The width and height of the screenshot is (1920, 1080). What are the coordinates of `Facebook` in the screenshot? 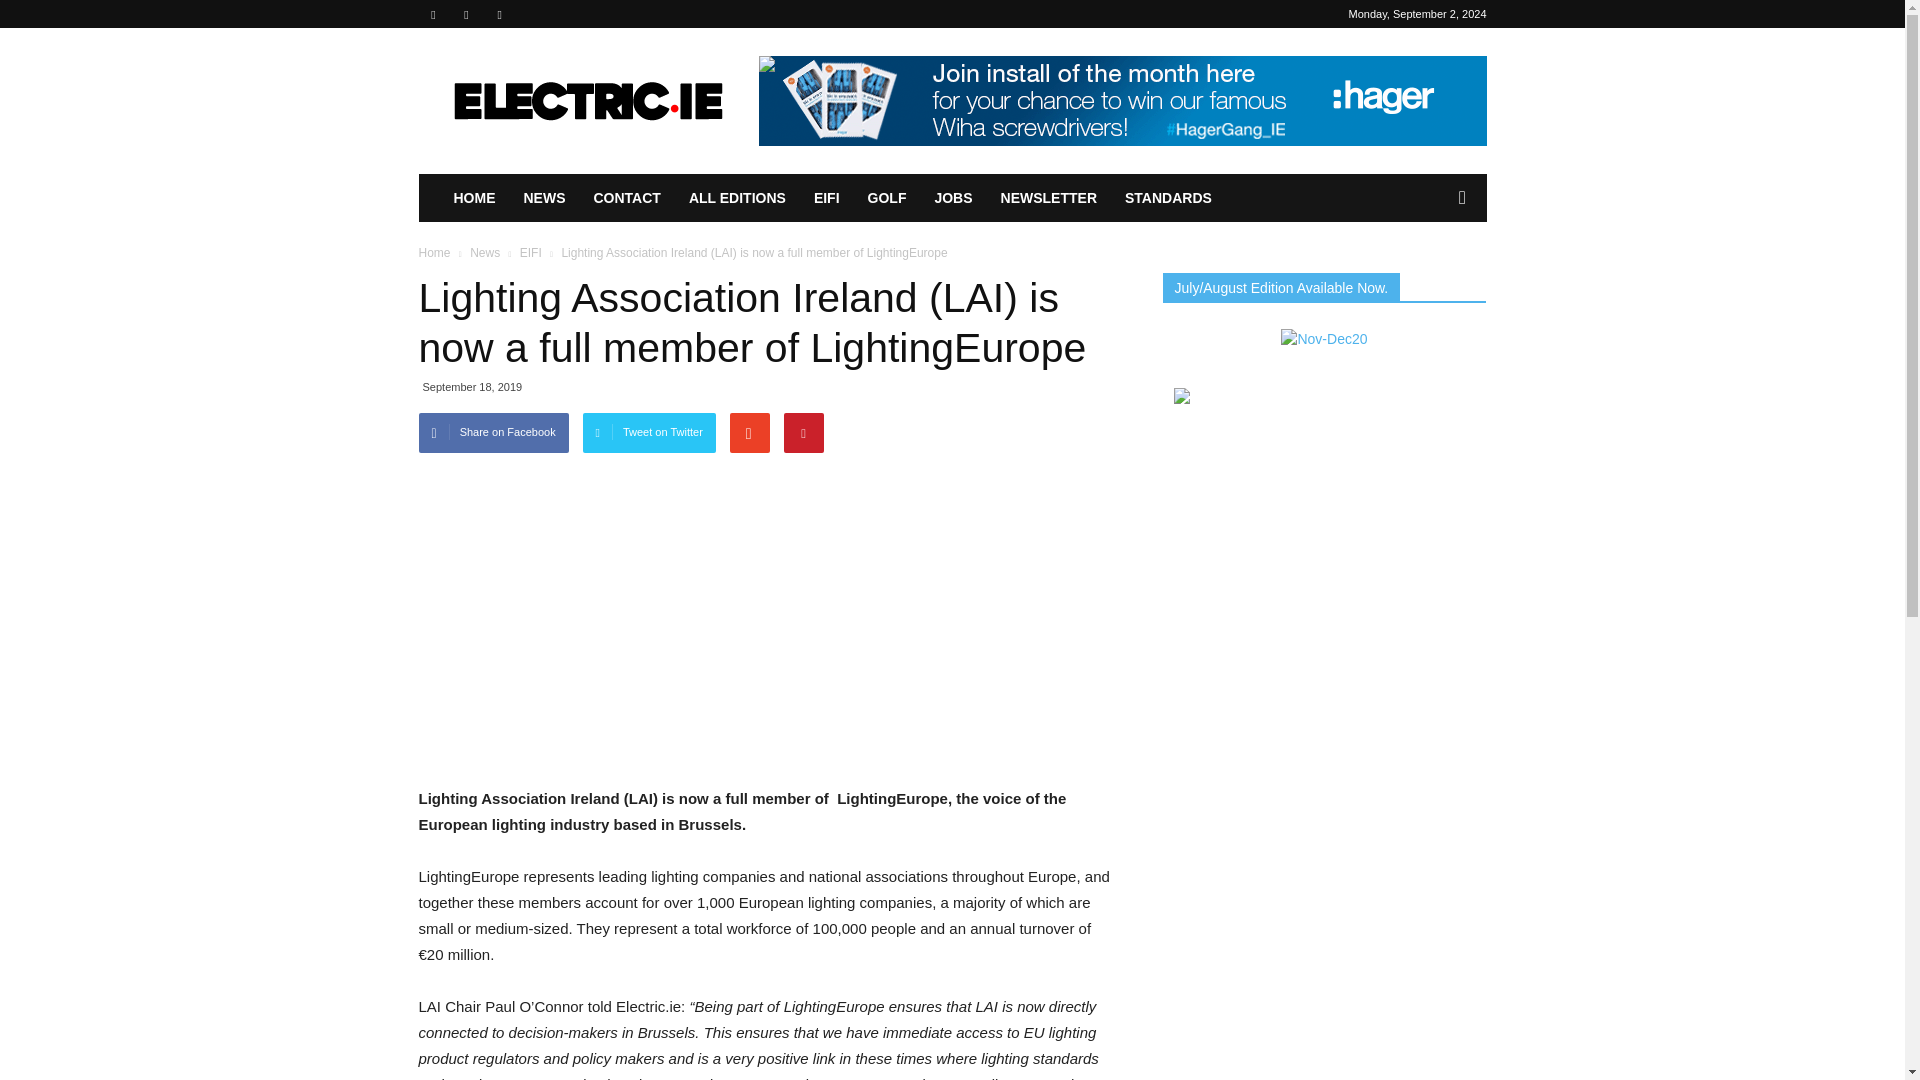 It's located at (432, 14).